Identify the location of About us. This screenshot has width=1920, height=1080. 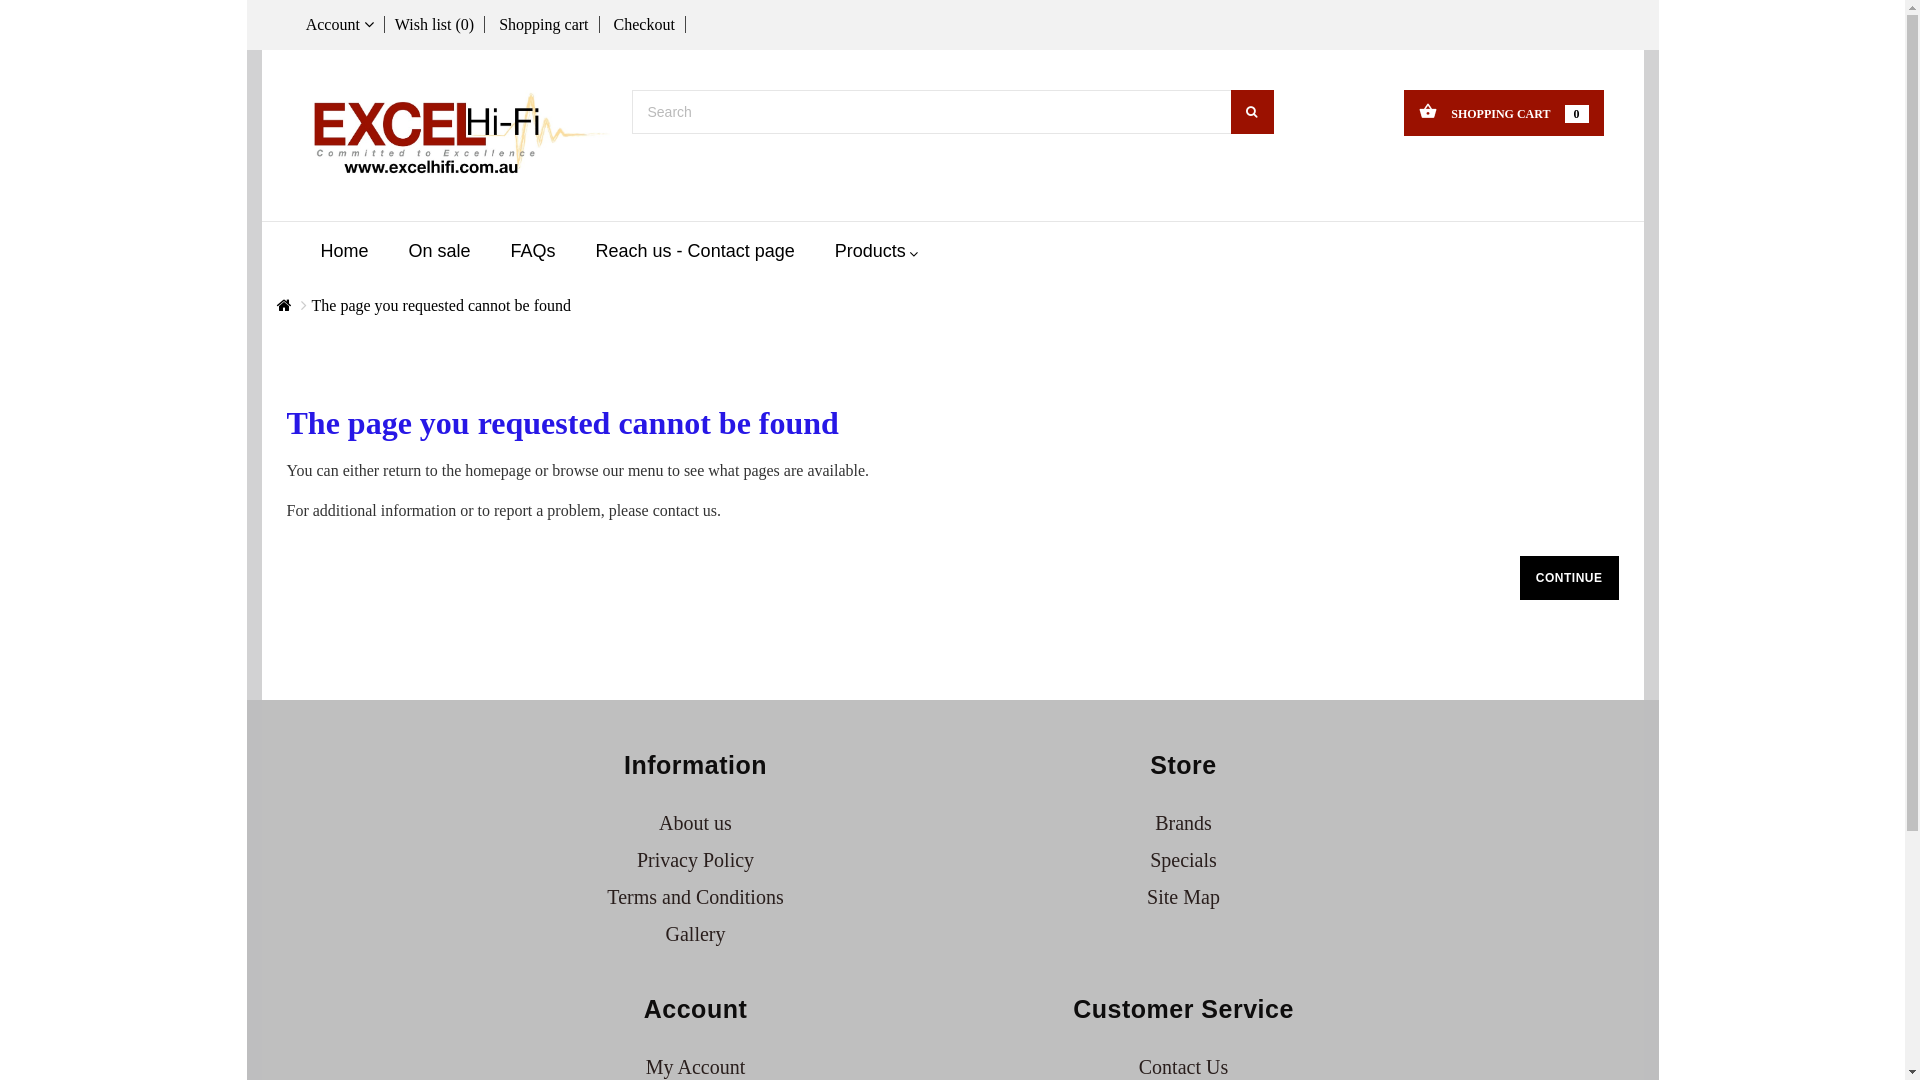
(696, 823).